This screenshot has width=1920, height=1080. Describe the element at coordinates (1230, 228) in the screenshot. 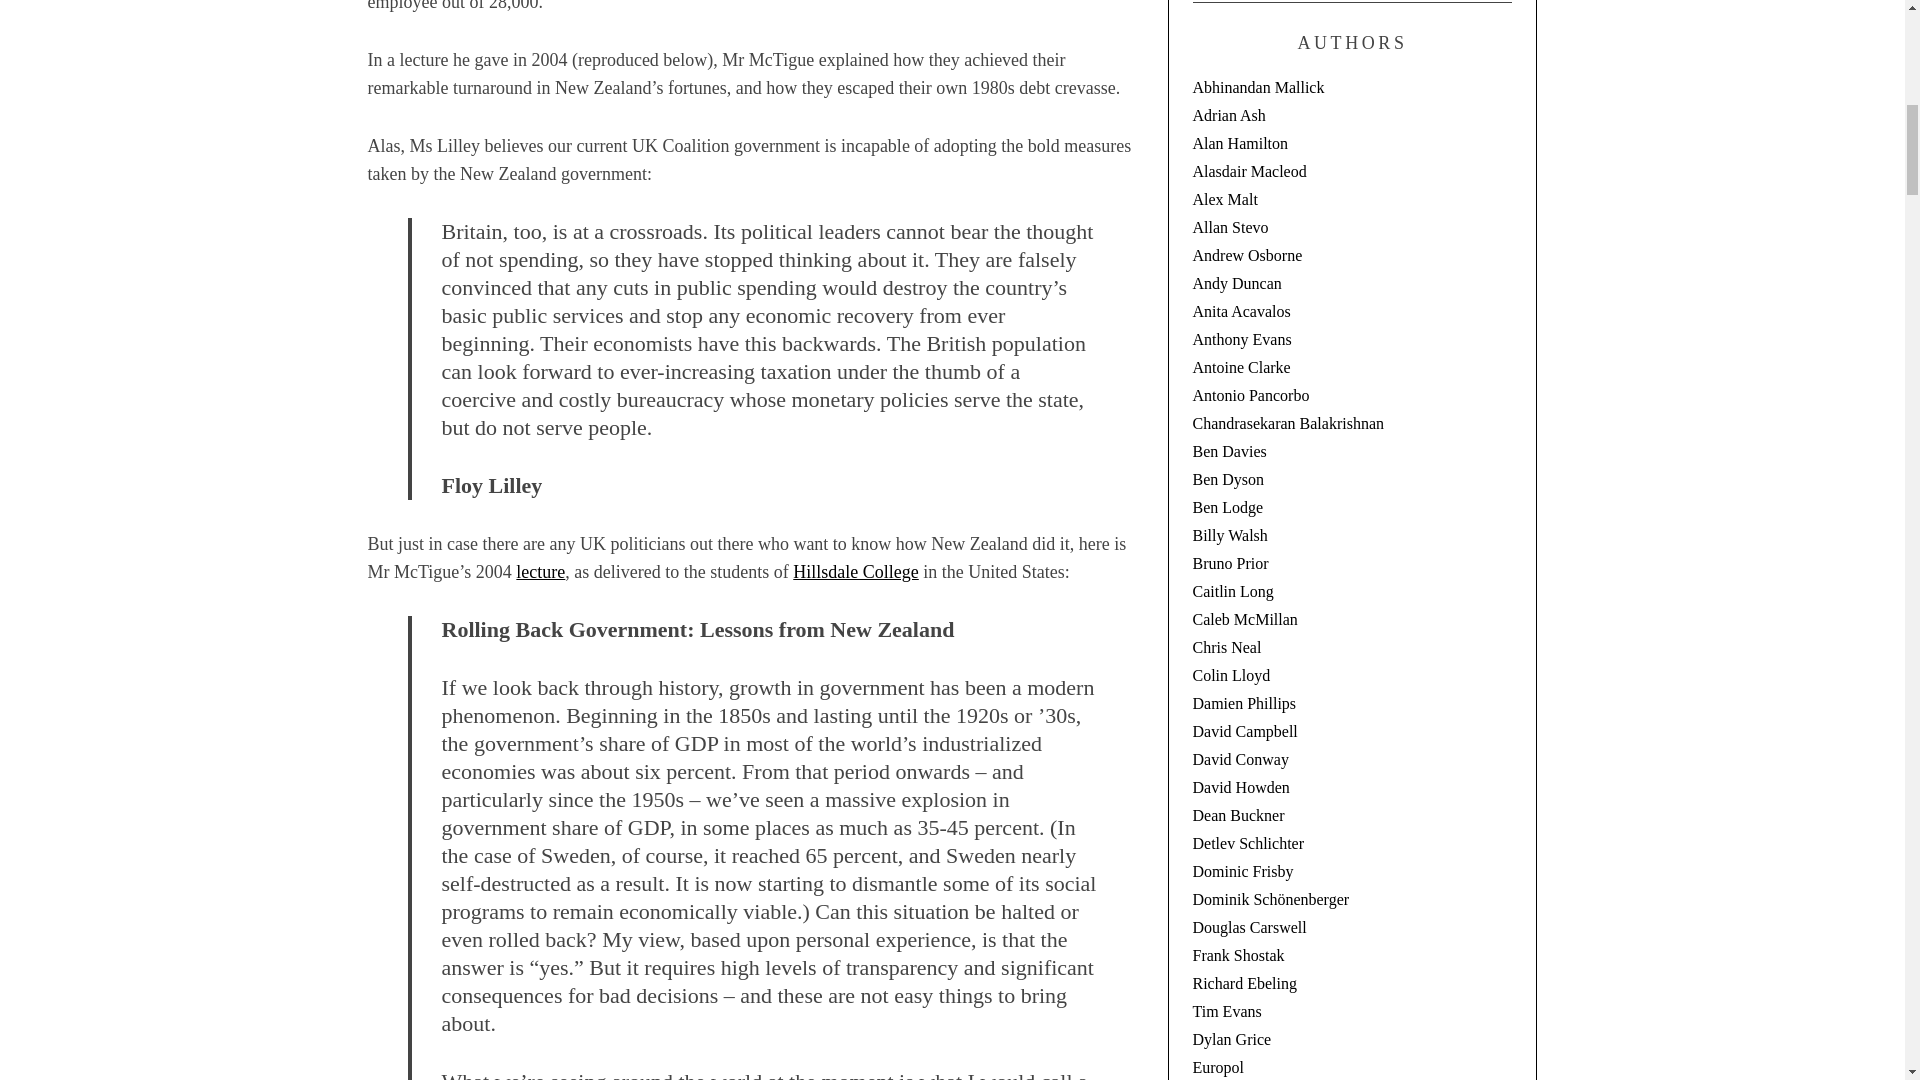

I see `Posts by Allan Stevo` at that location.